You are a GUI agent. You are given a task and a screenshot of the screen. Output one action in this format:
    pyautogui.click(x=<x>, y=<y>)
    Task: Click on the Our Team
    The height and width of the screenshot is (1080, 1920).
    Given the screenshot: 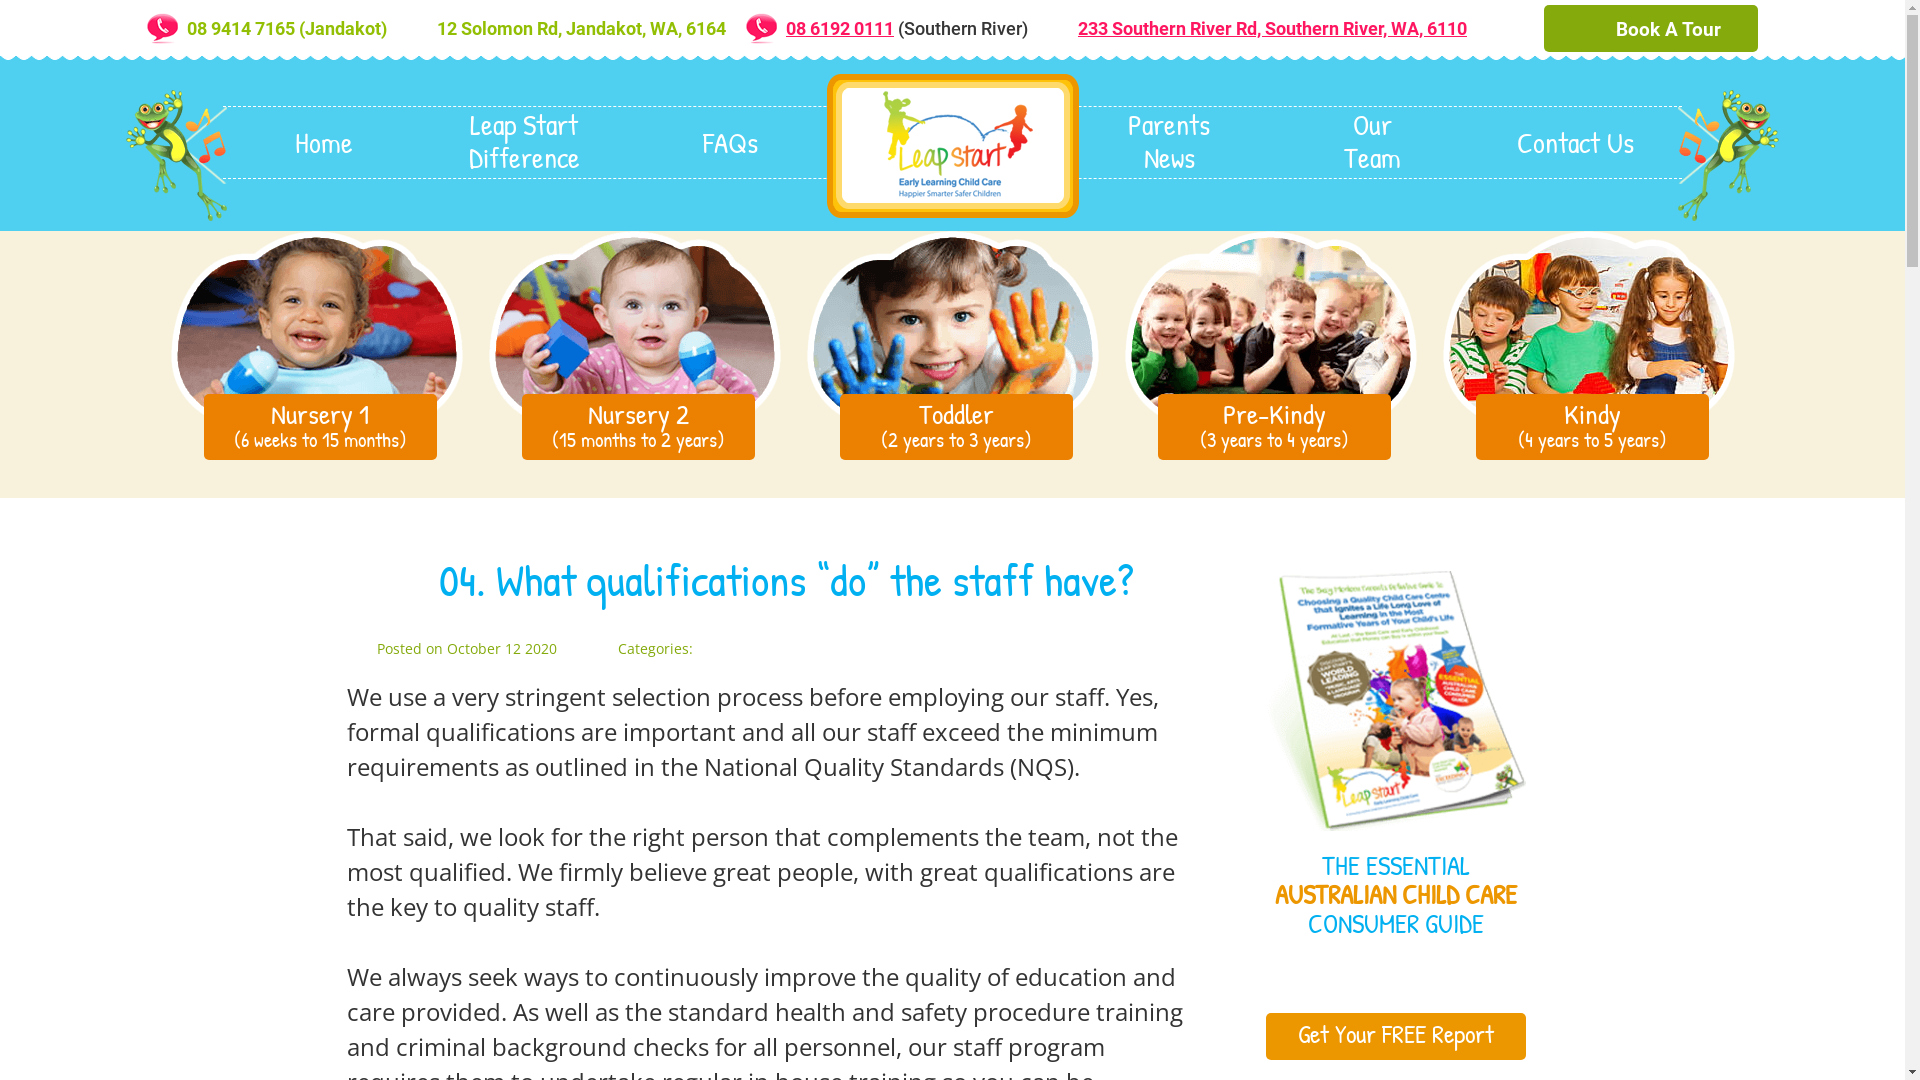 What is the action you would take?
    pyautogui.click(x=1372, y=142)
    